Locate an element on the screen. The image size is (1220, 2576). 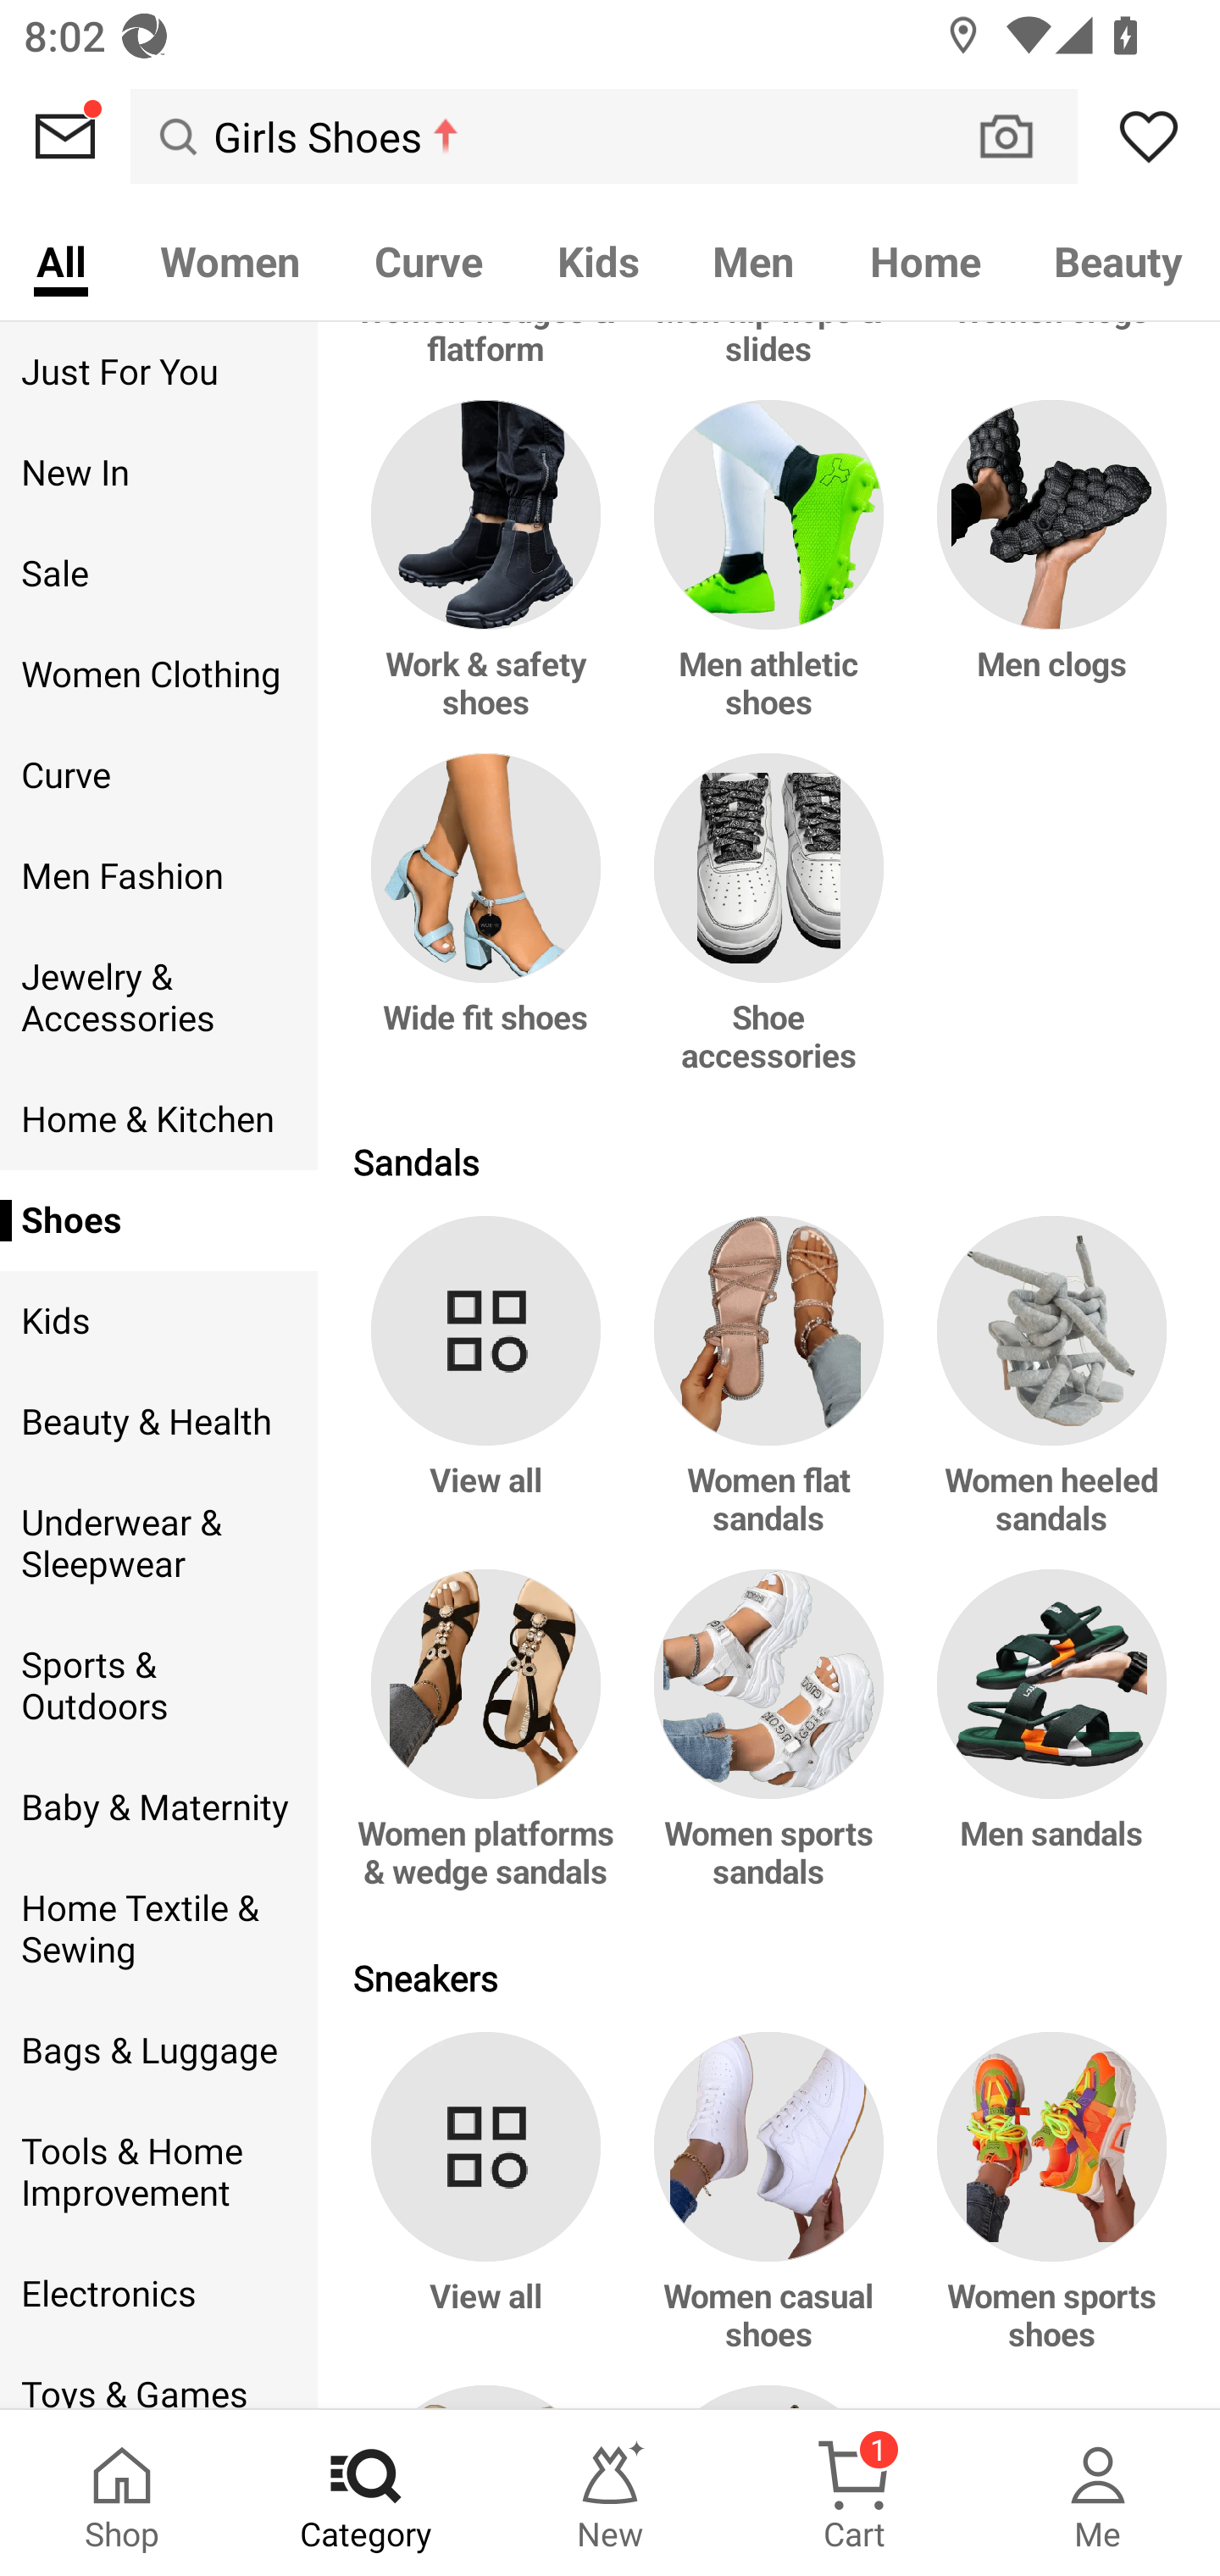
Women sports sandals is located at coordinates (769, 1745).